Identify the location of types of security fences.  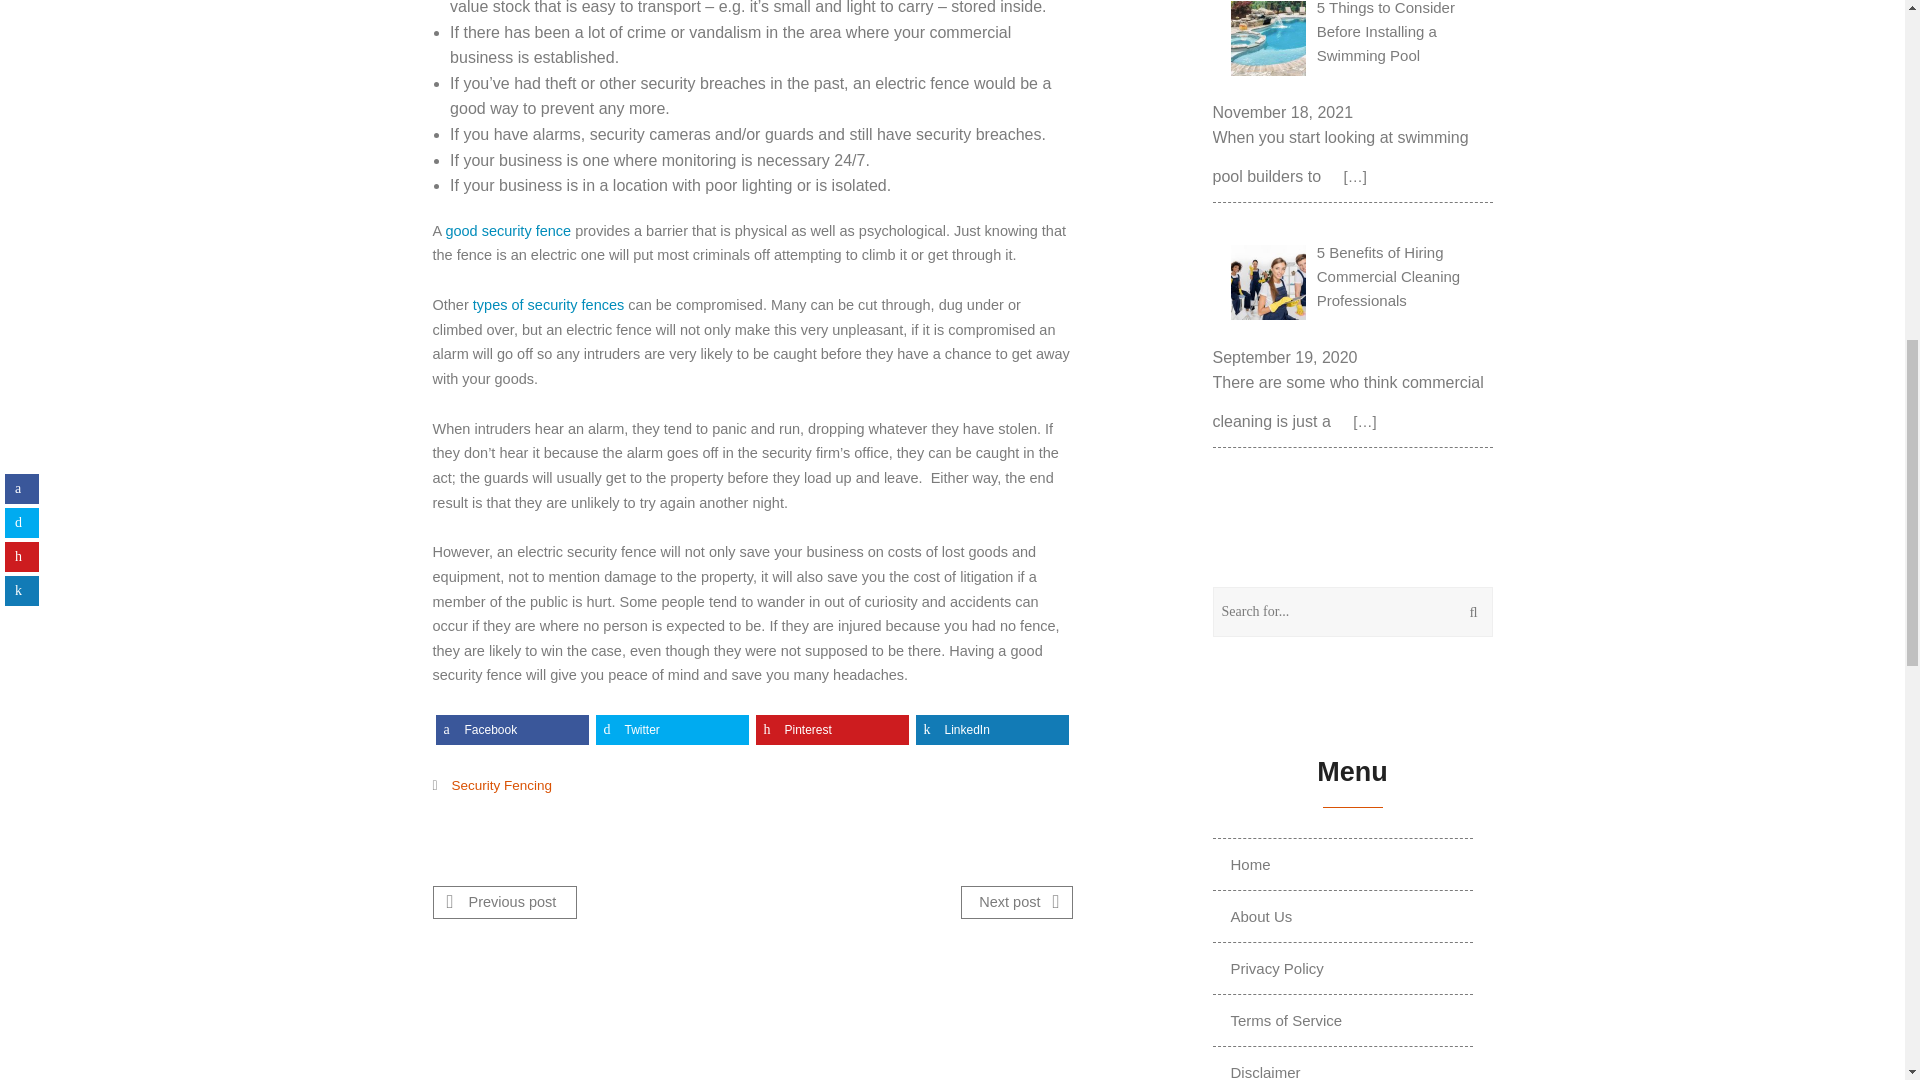
(548, 305).